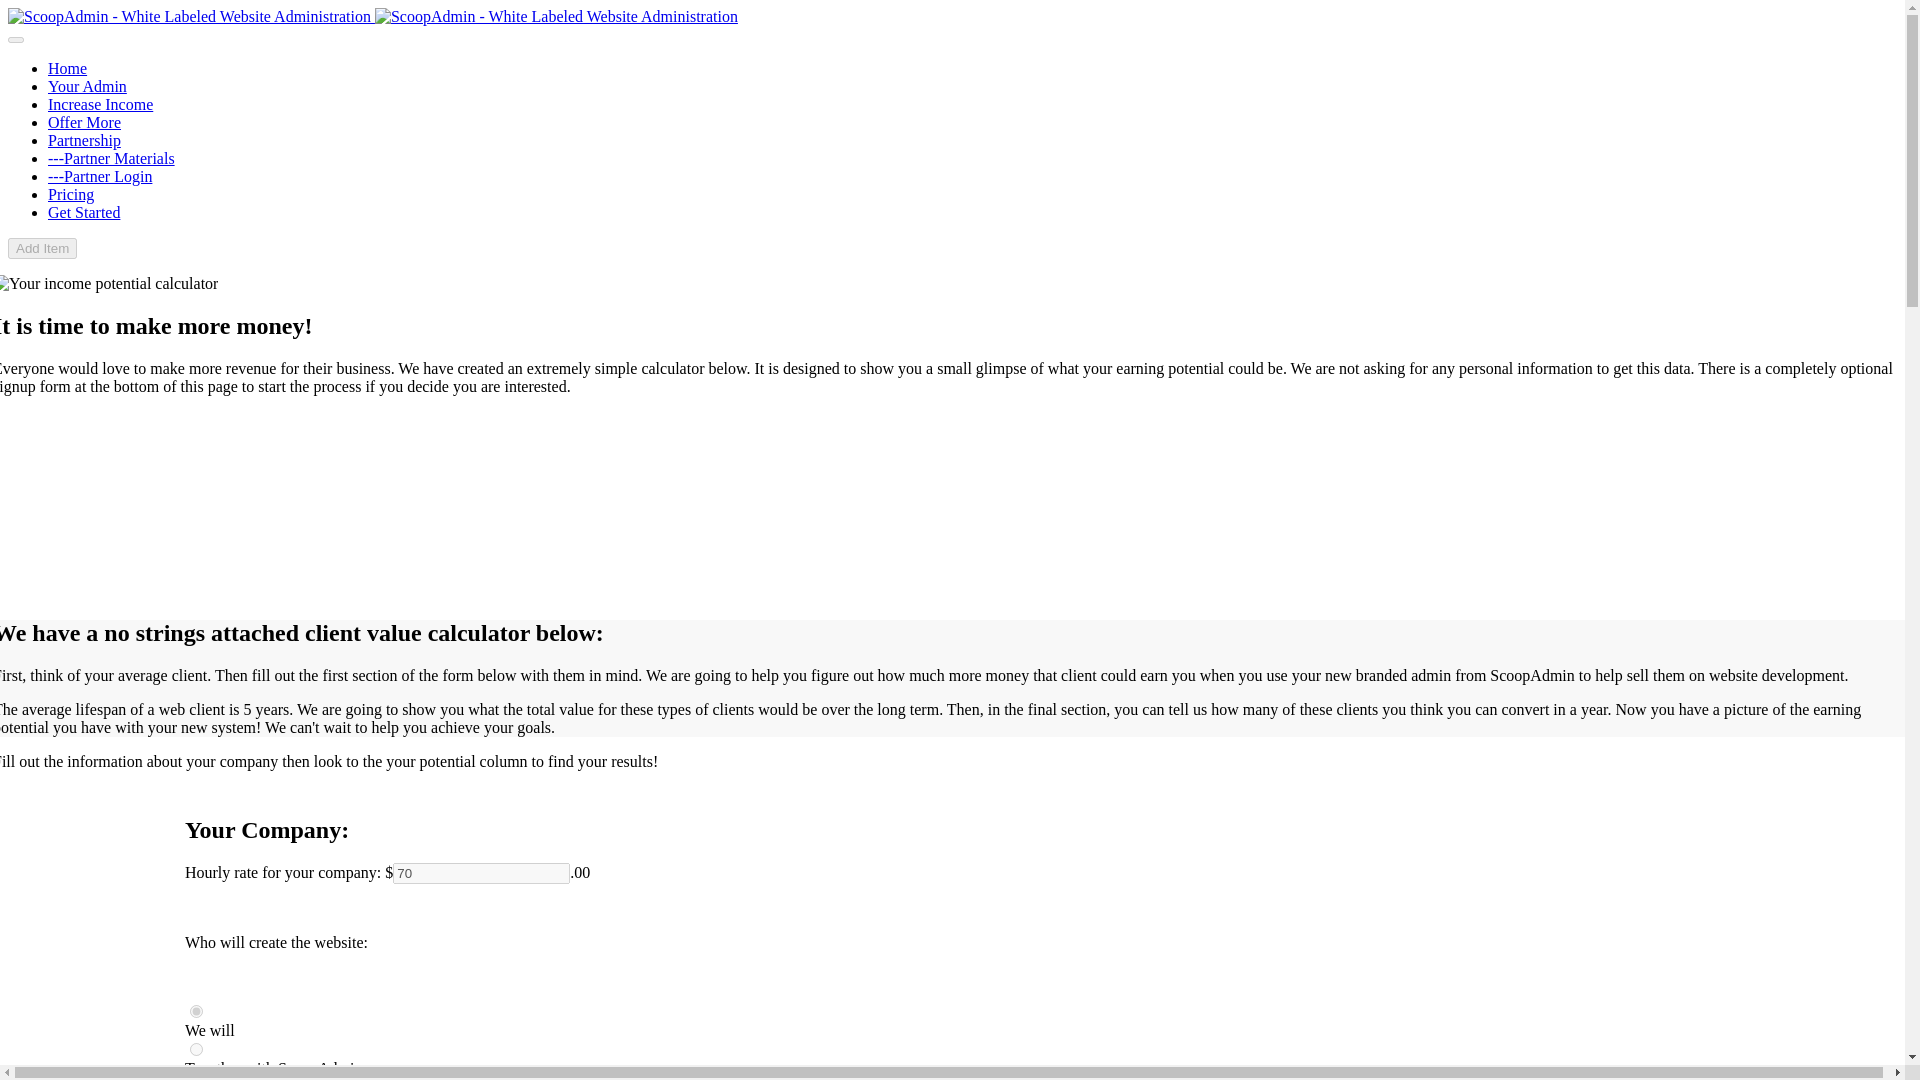 This screenshot has width=1920, height=1080. Describe the element at coordinates (84, 122) in the screenshot. I see `Offer More` at that location.